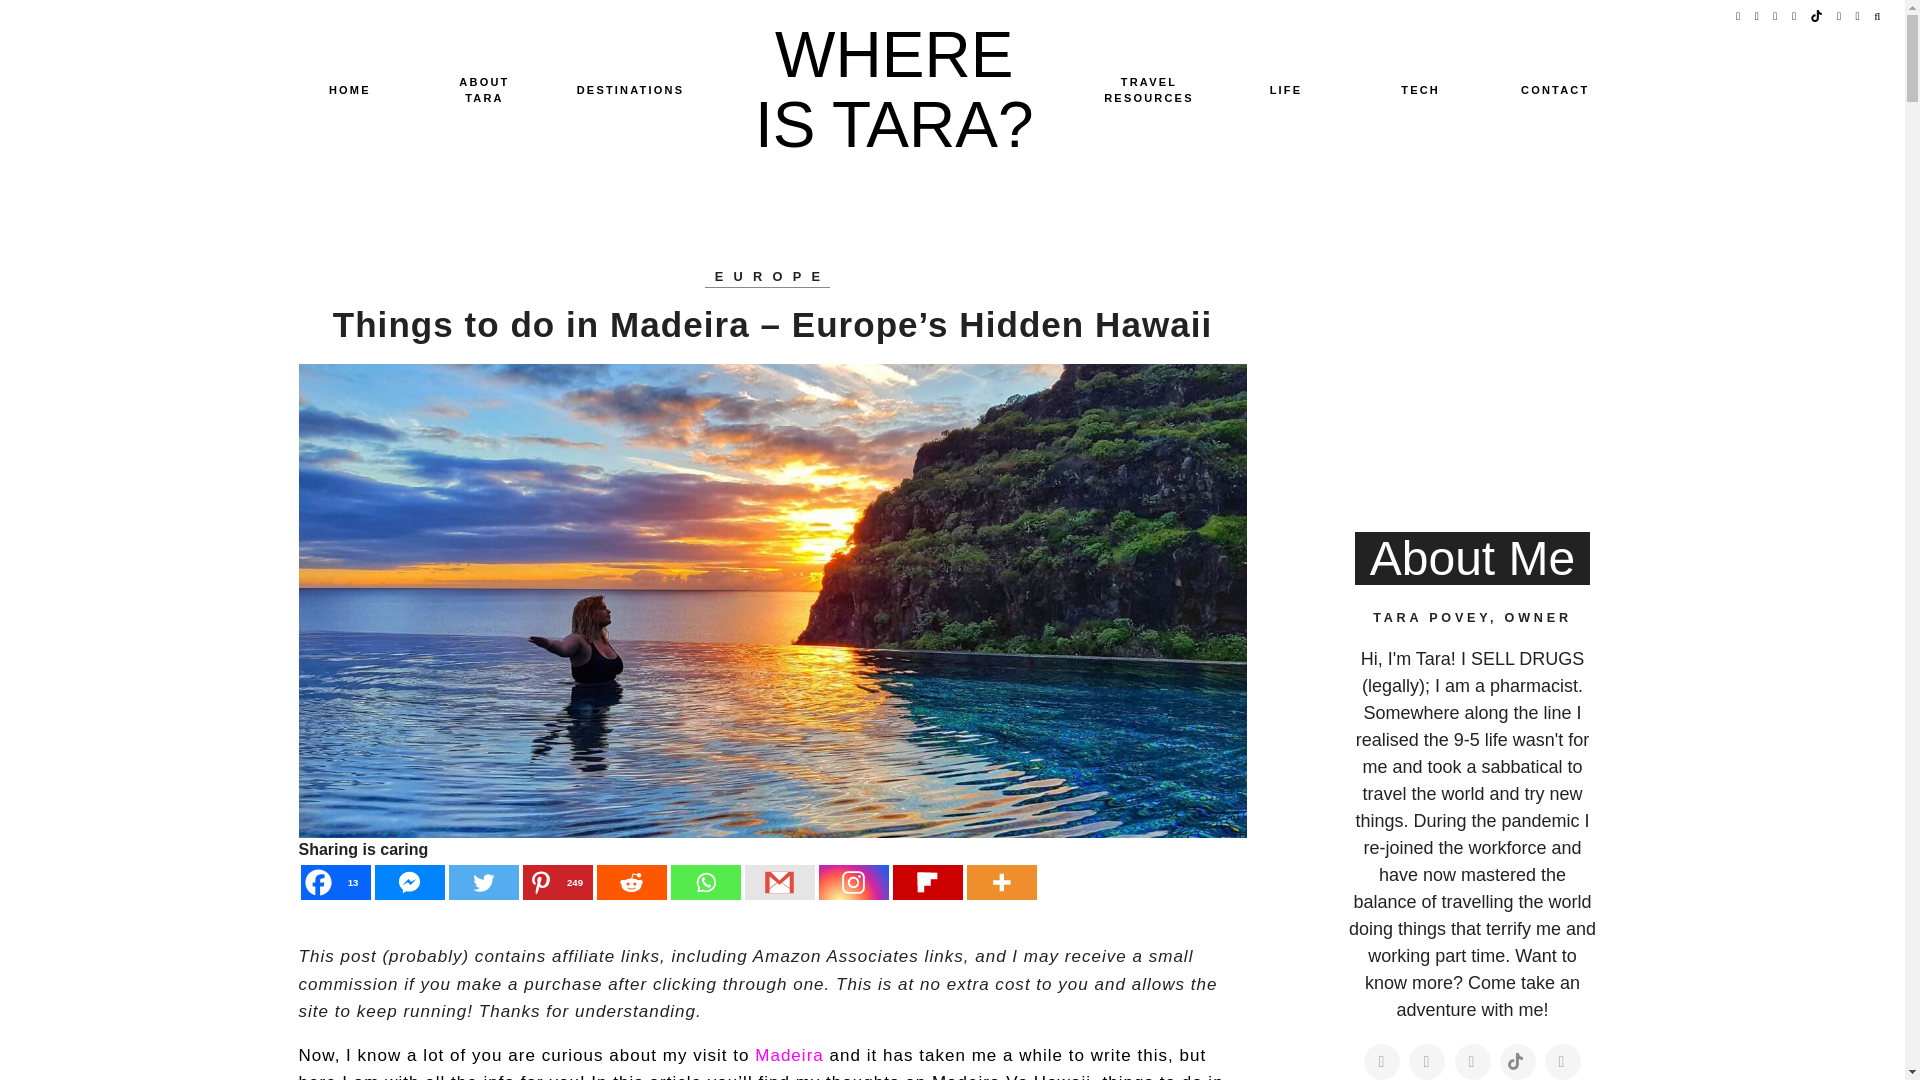 The height and width of the screenshot is (1080, 1920). What do you see at coordinates (1286, 90) in the screenshot?
I see `Life` at bounding box center [1286, 90].